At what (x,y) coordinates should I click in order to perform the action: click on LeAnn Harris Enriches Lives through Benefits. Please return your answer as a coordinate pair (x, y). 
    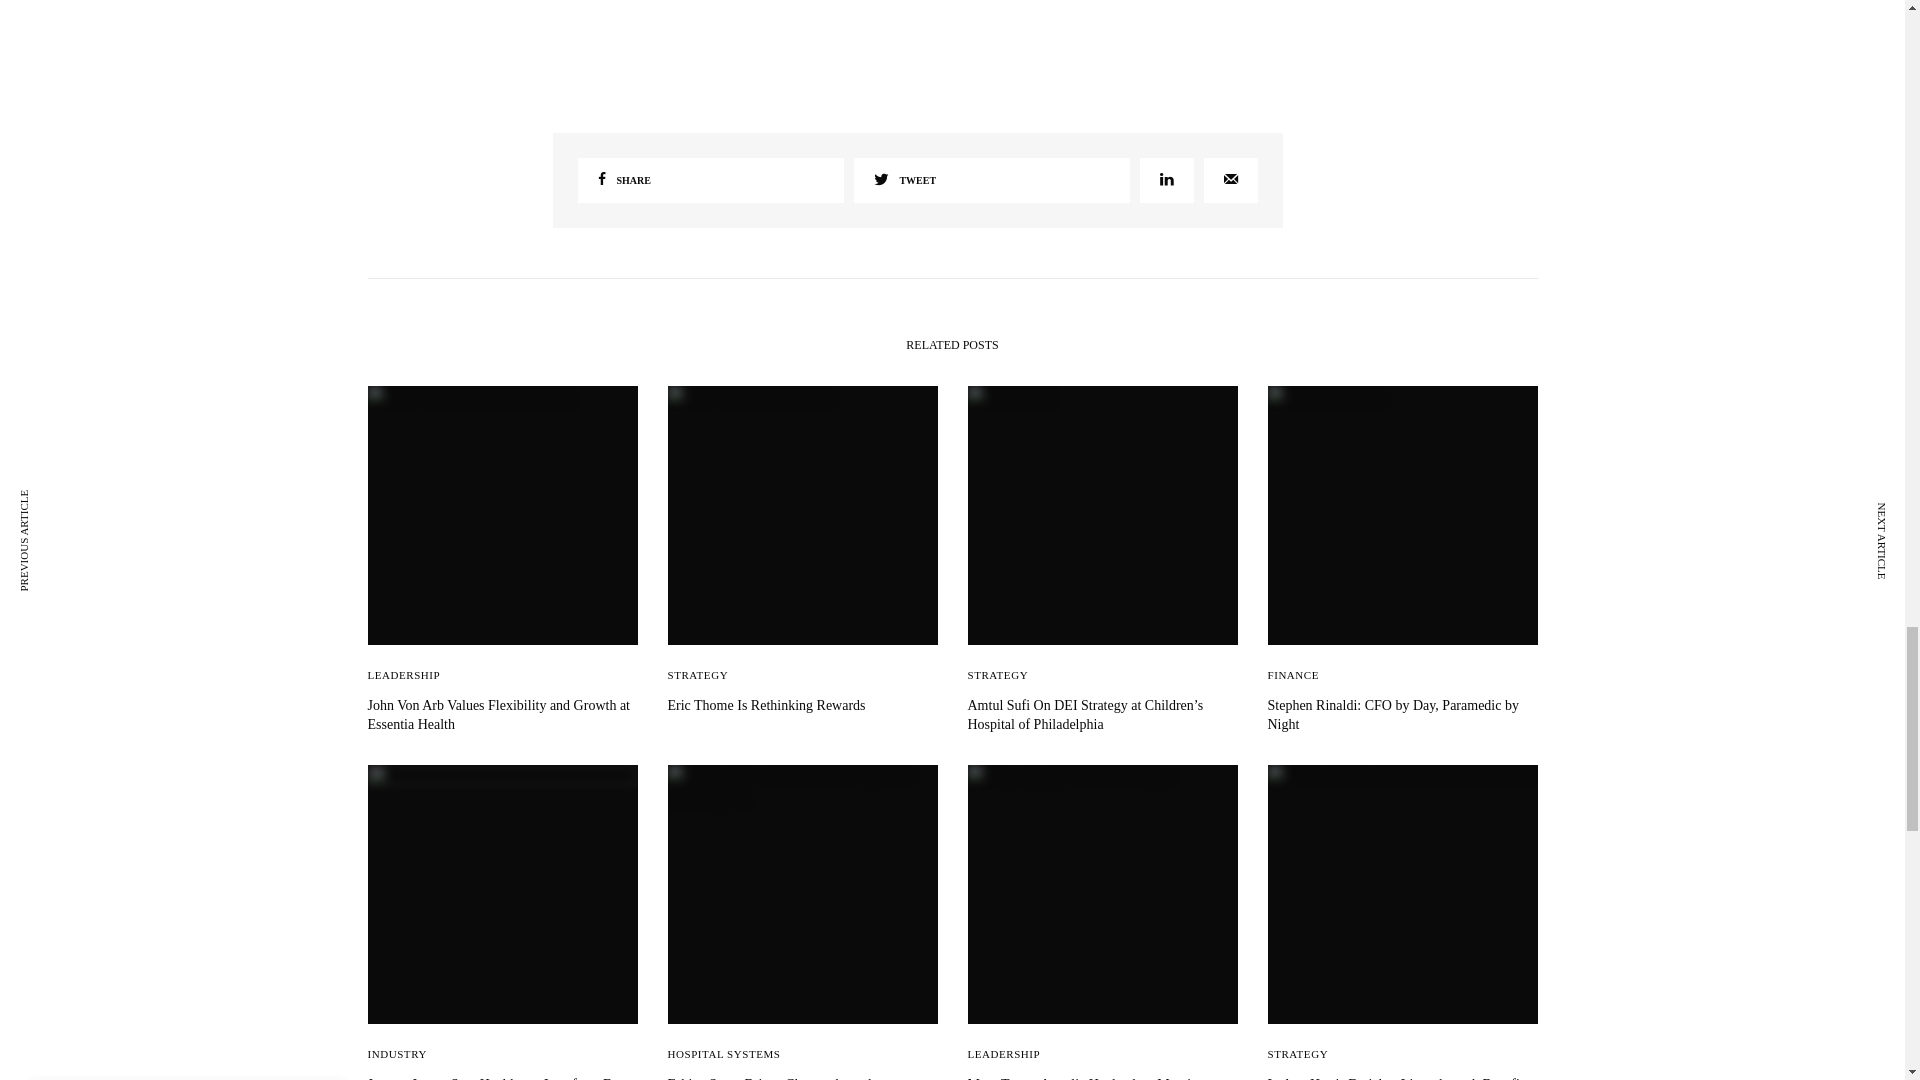
    Looking at the image, I should click on (1402, 1077).